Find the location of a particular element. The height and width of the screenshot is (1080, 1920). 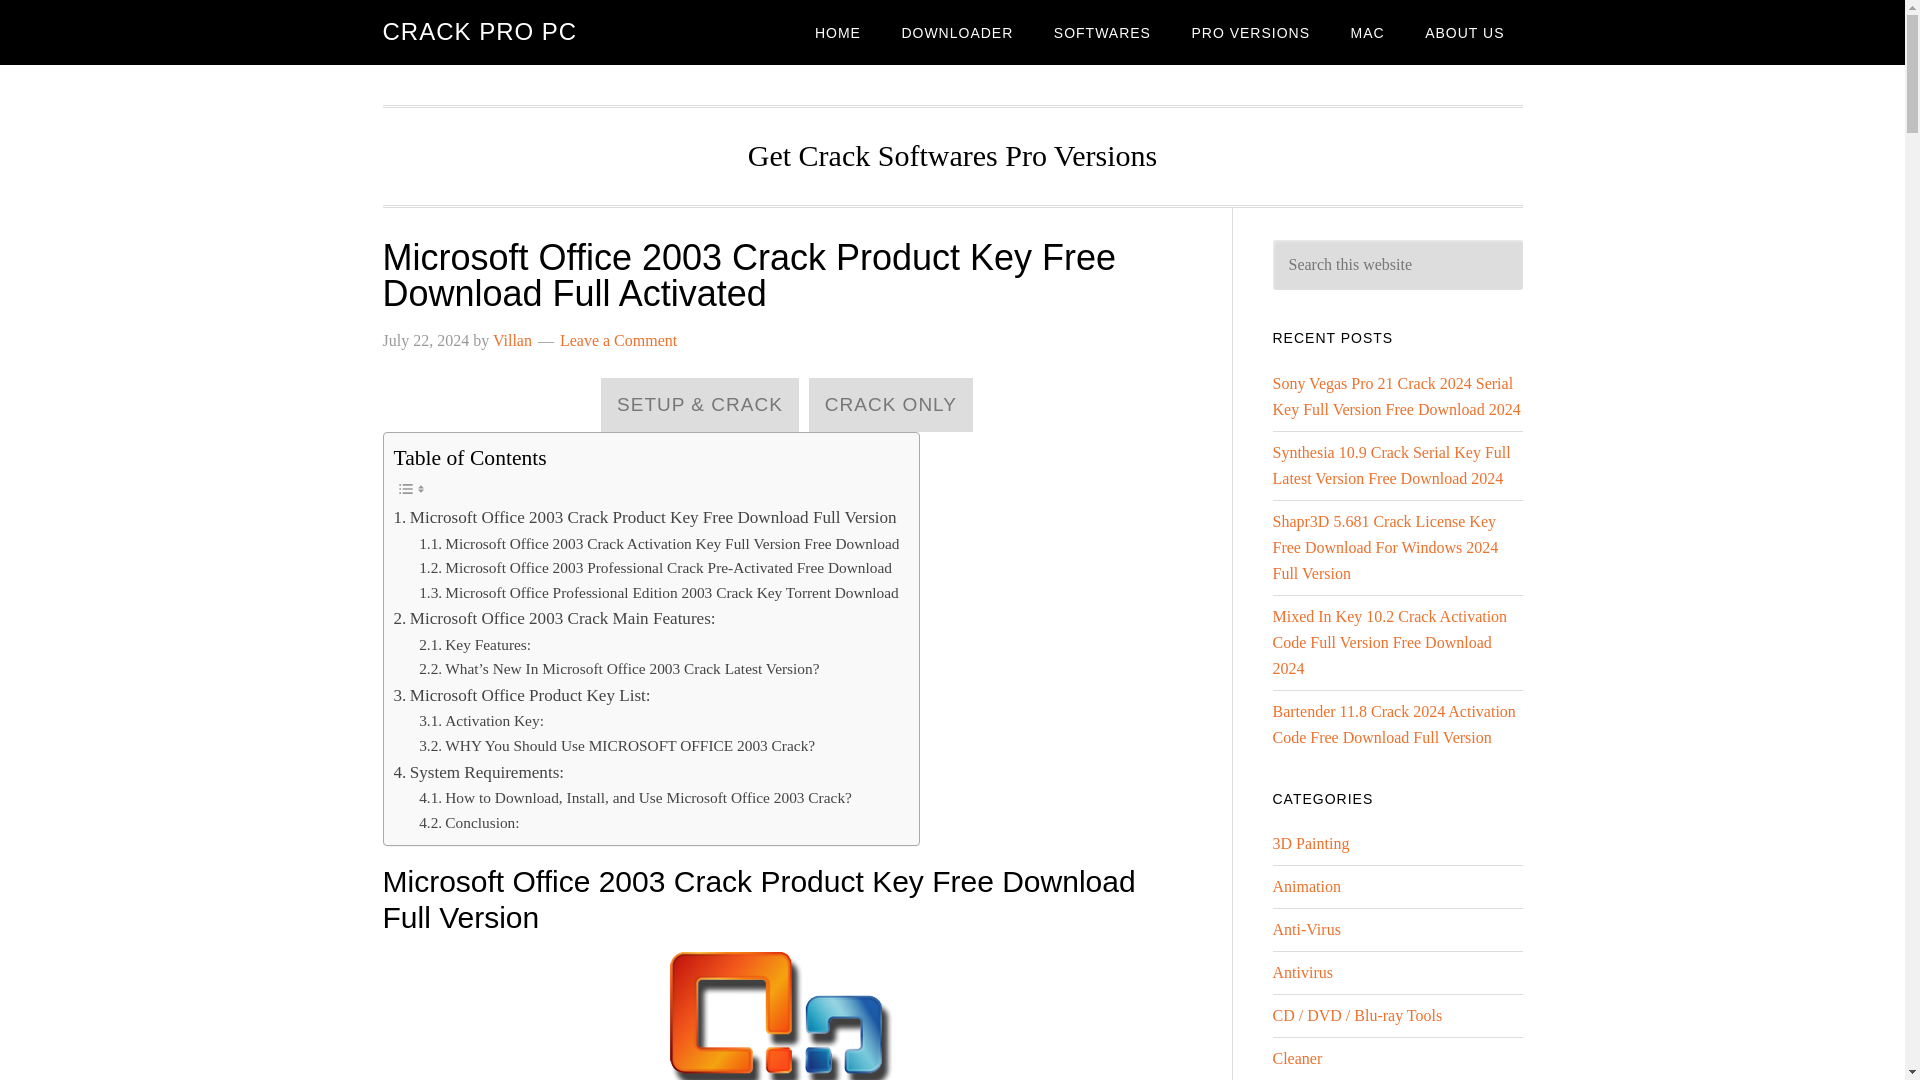

Microsoft Office 2003 Crack Main Features: is located at coordinates (554, 618).